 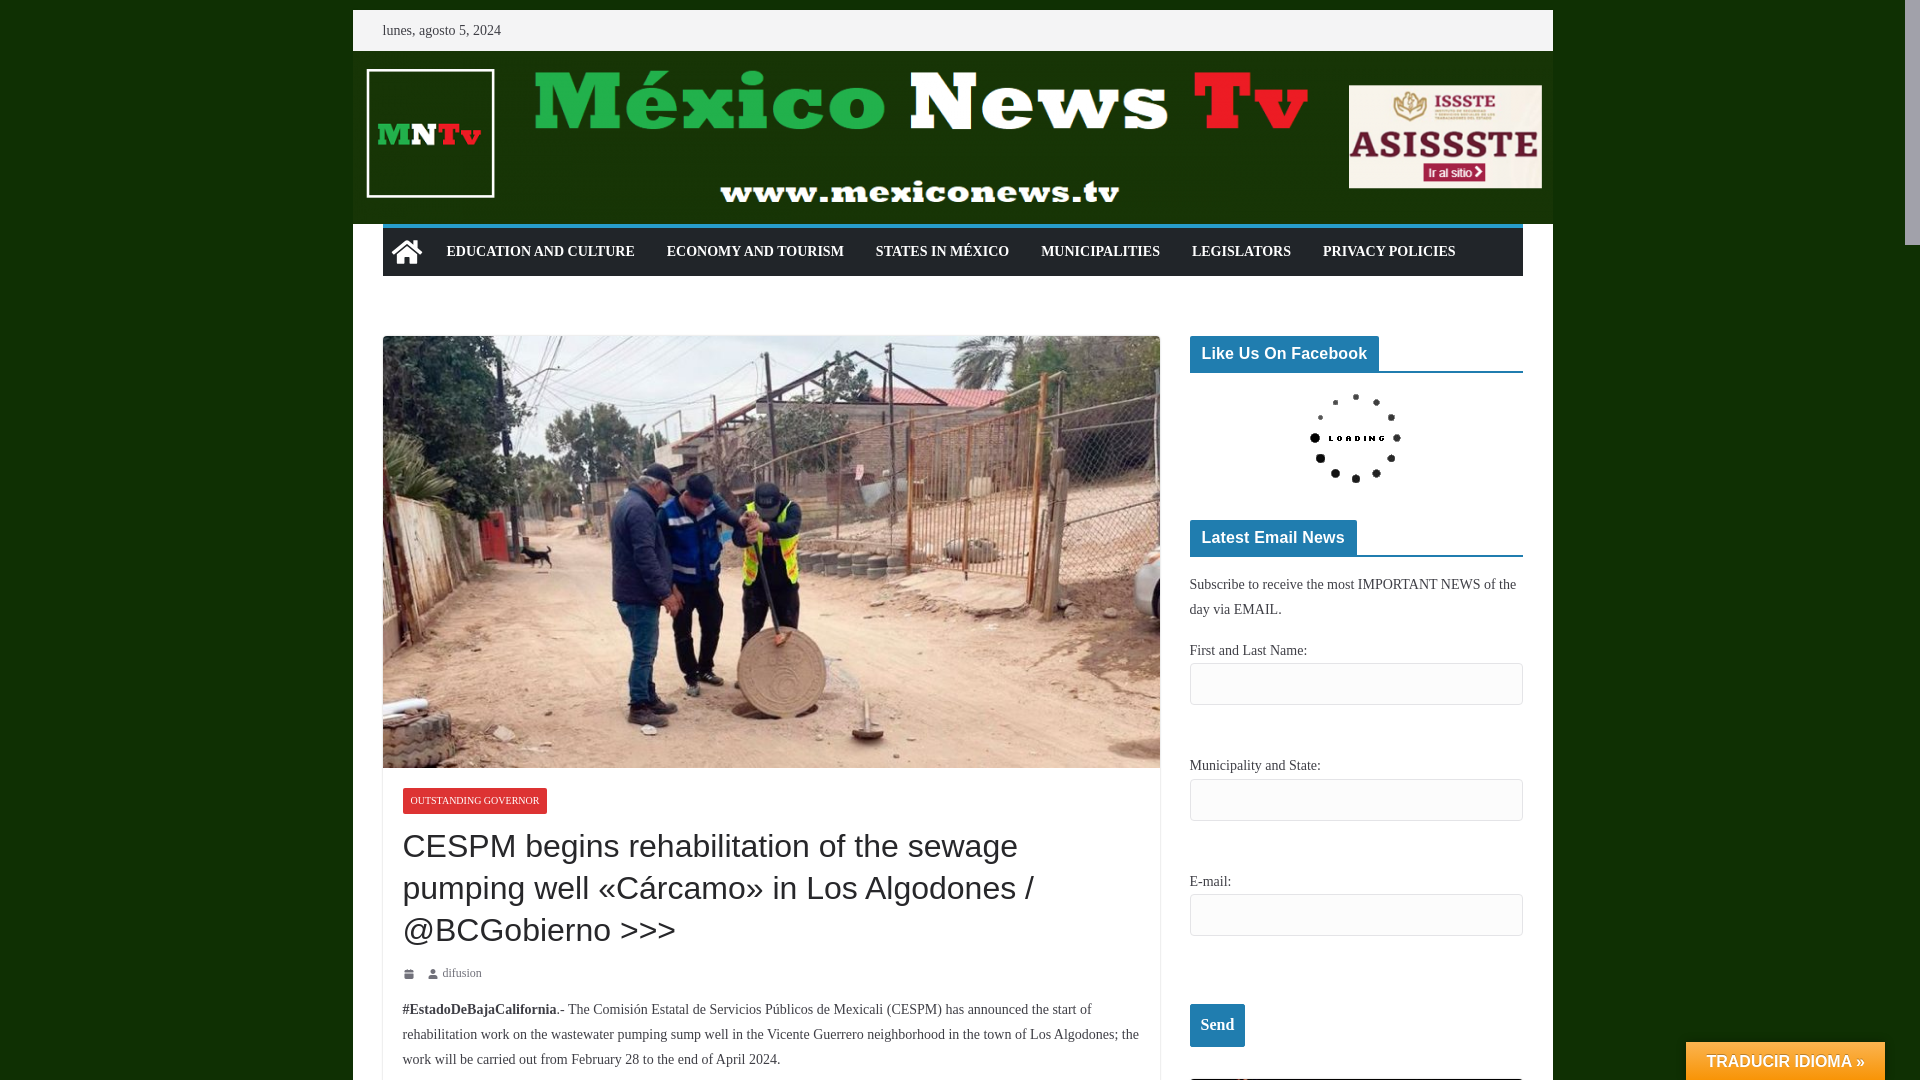 What do you see at coordinates (539, 251) in the screenshot?
I see `EDUCATION AND CULTURE` at bounding box center [539, 251].